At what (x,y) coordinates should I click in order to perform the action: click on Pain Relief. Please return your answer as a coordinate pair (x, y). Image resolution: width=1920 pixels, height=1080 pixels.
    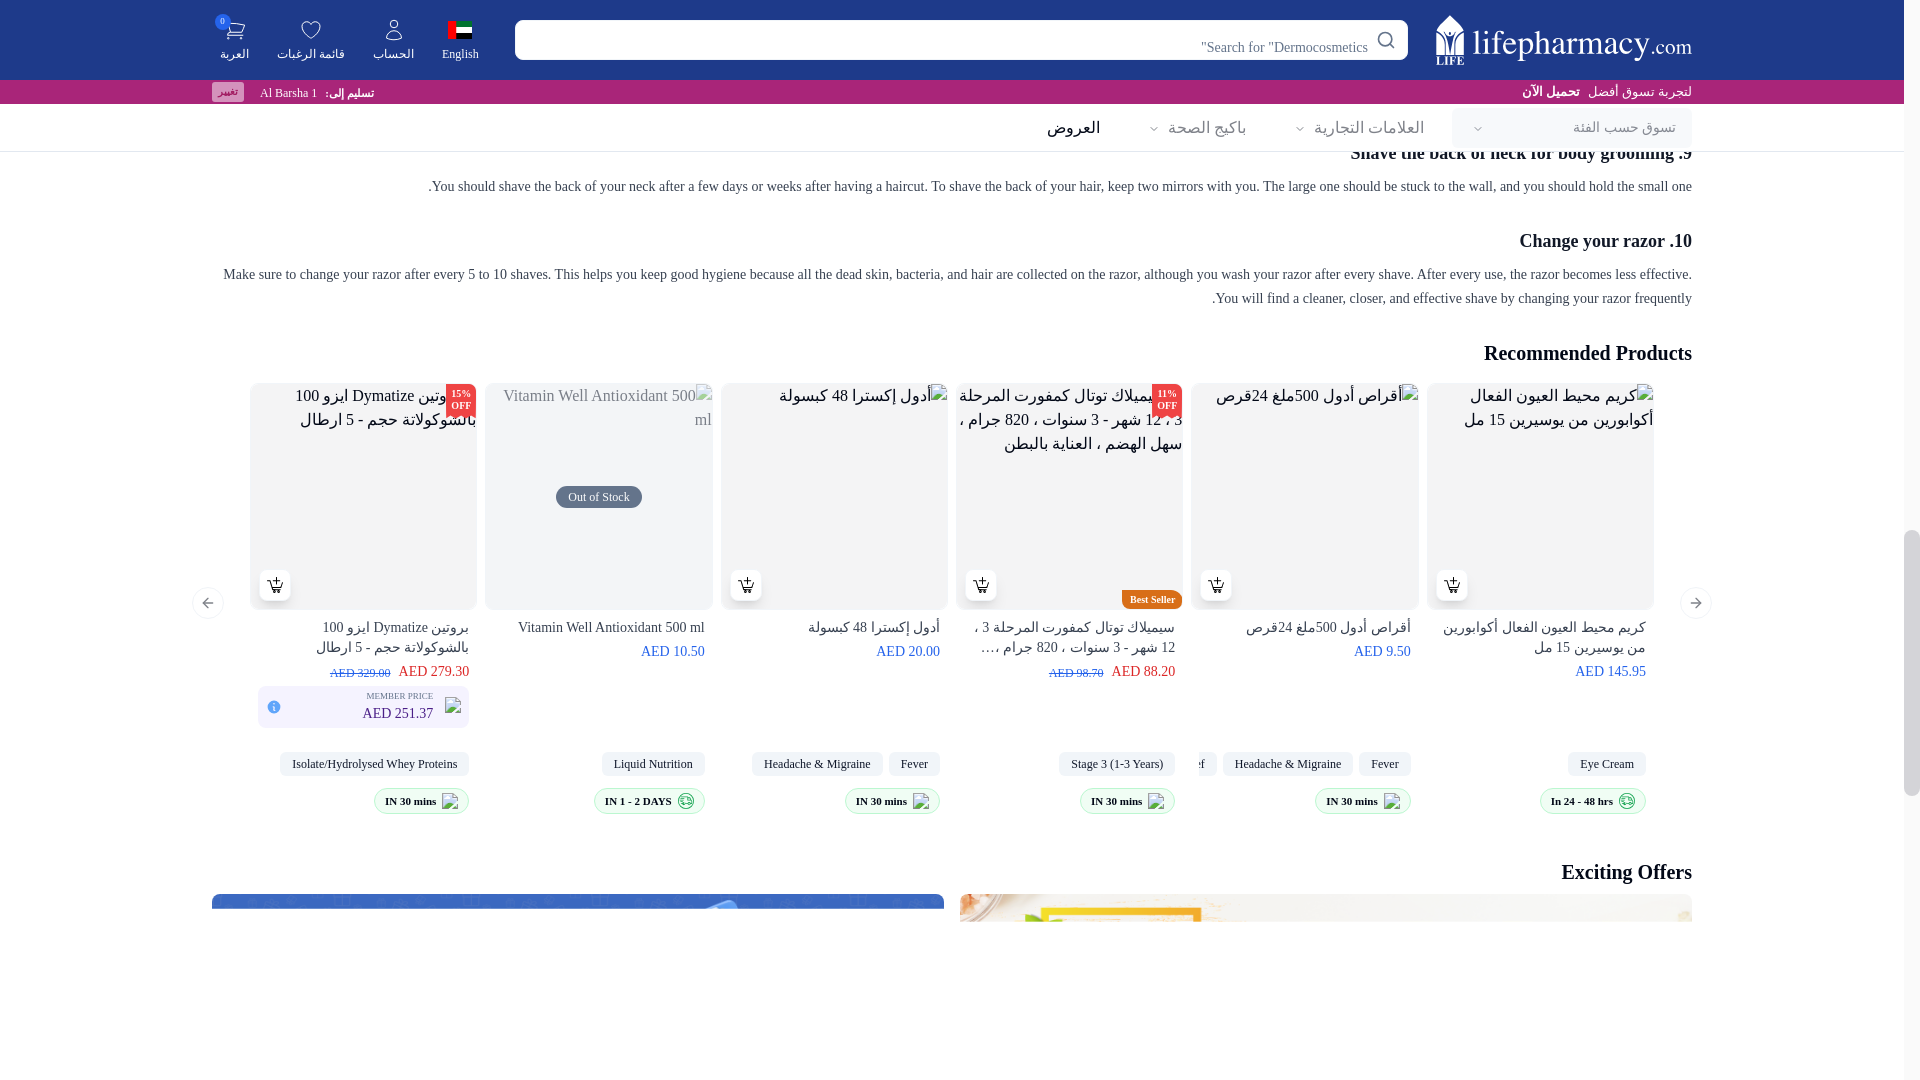
    Looking at the image, I should click on (1178, 764).